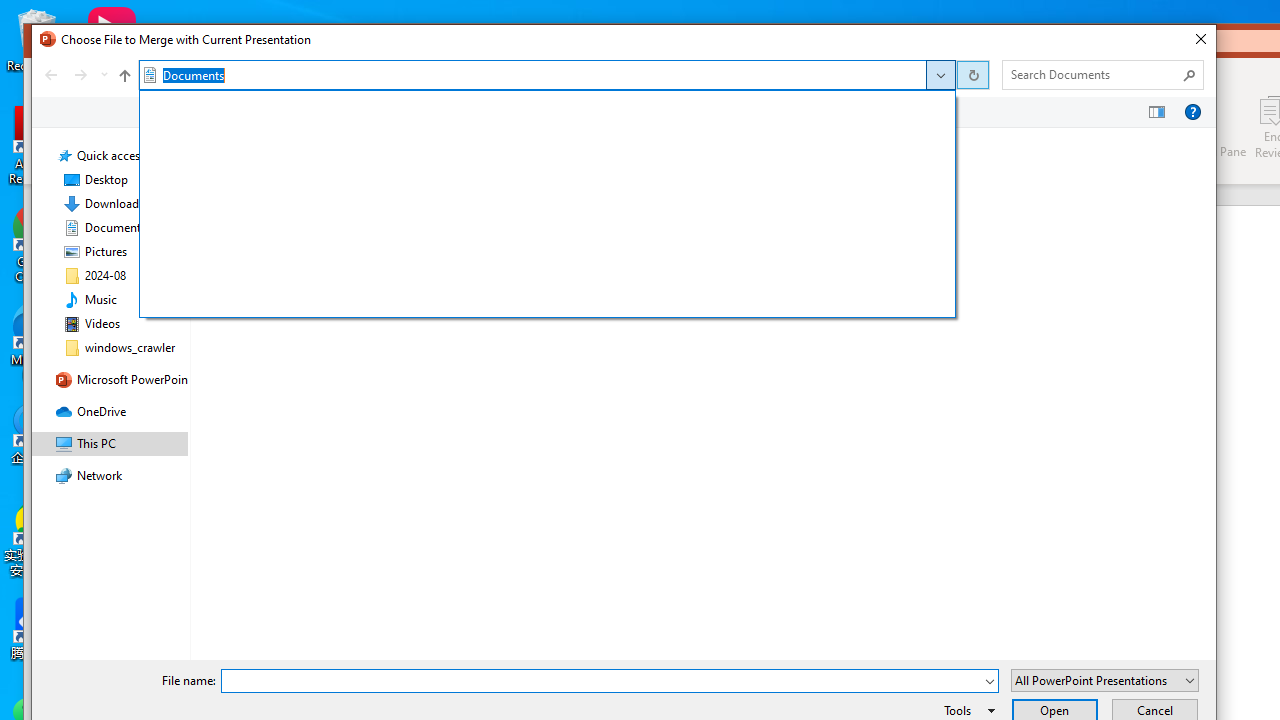 The width and height of the screenshot is (1280, 720). What do you see at coordinates (1105, 680) in the screenshot?
I see `Files of type:` at bounding box center [1105, 680].